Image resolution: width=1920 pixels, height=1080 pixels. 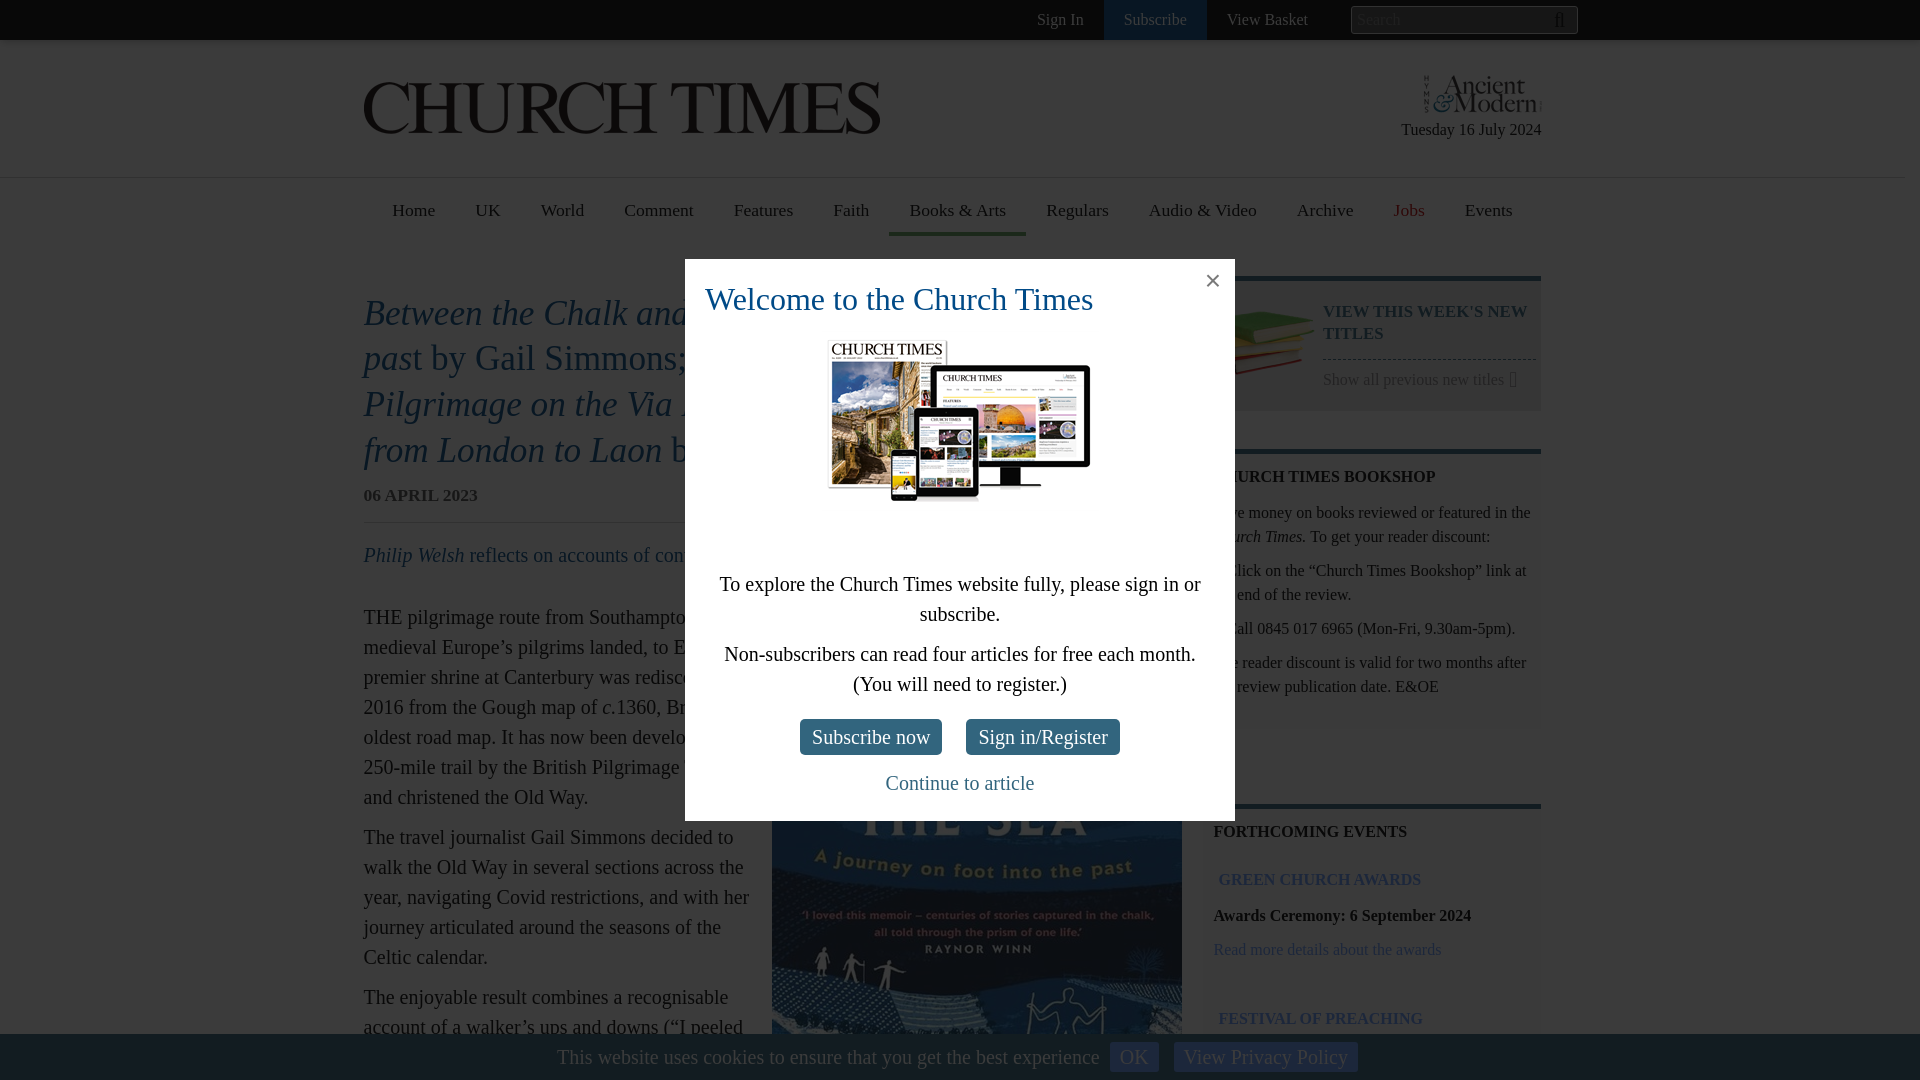 What do you see at coordinates (1134, 1057) in the screenshot?
I see `OK` at bounding box center [1134, 1057].